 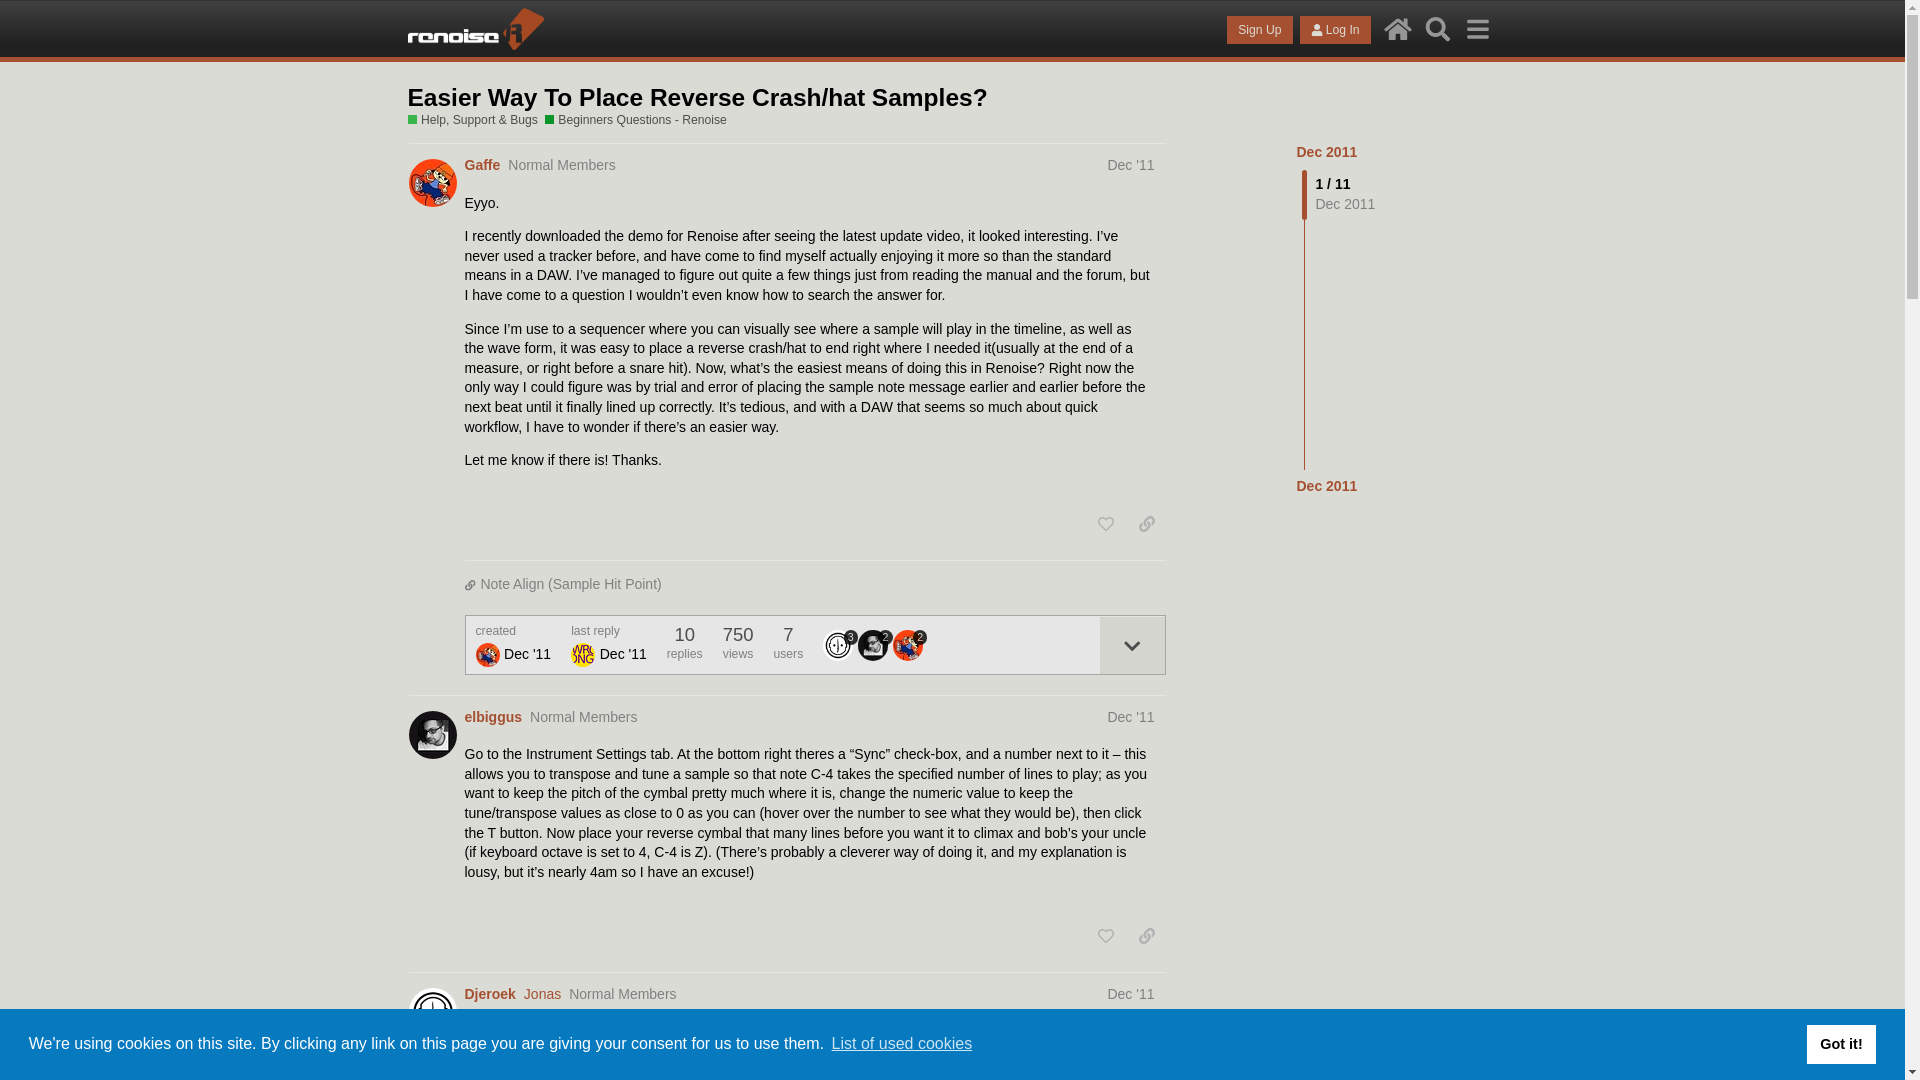 I want to click on Beginners Questions - Renoise, so click(x=636, y=120).